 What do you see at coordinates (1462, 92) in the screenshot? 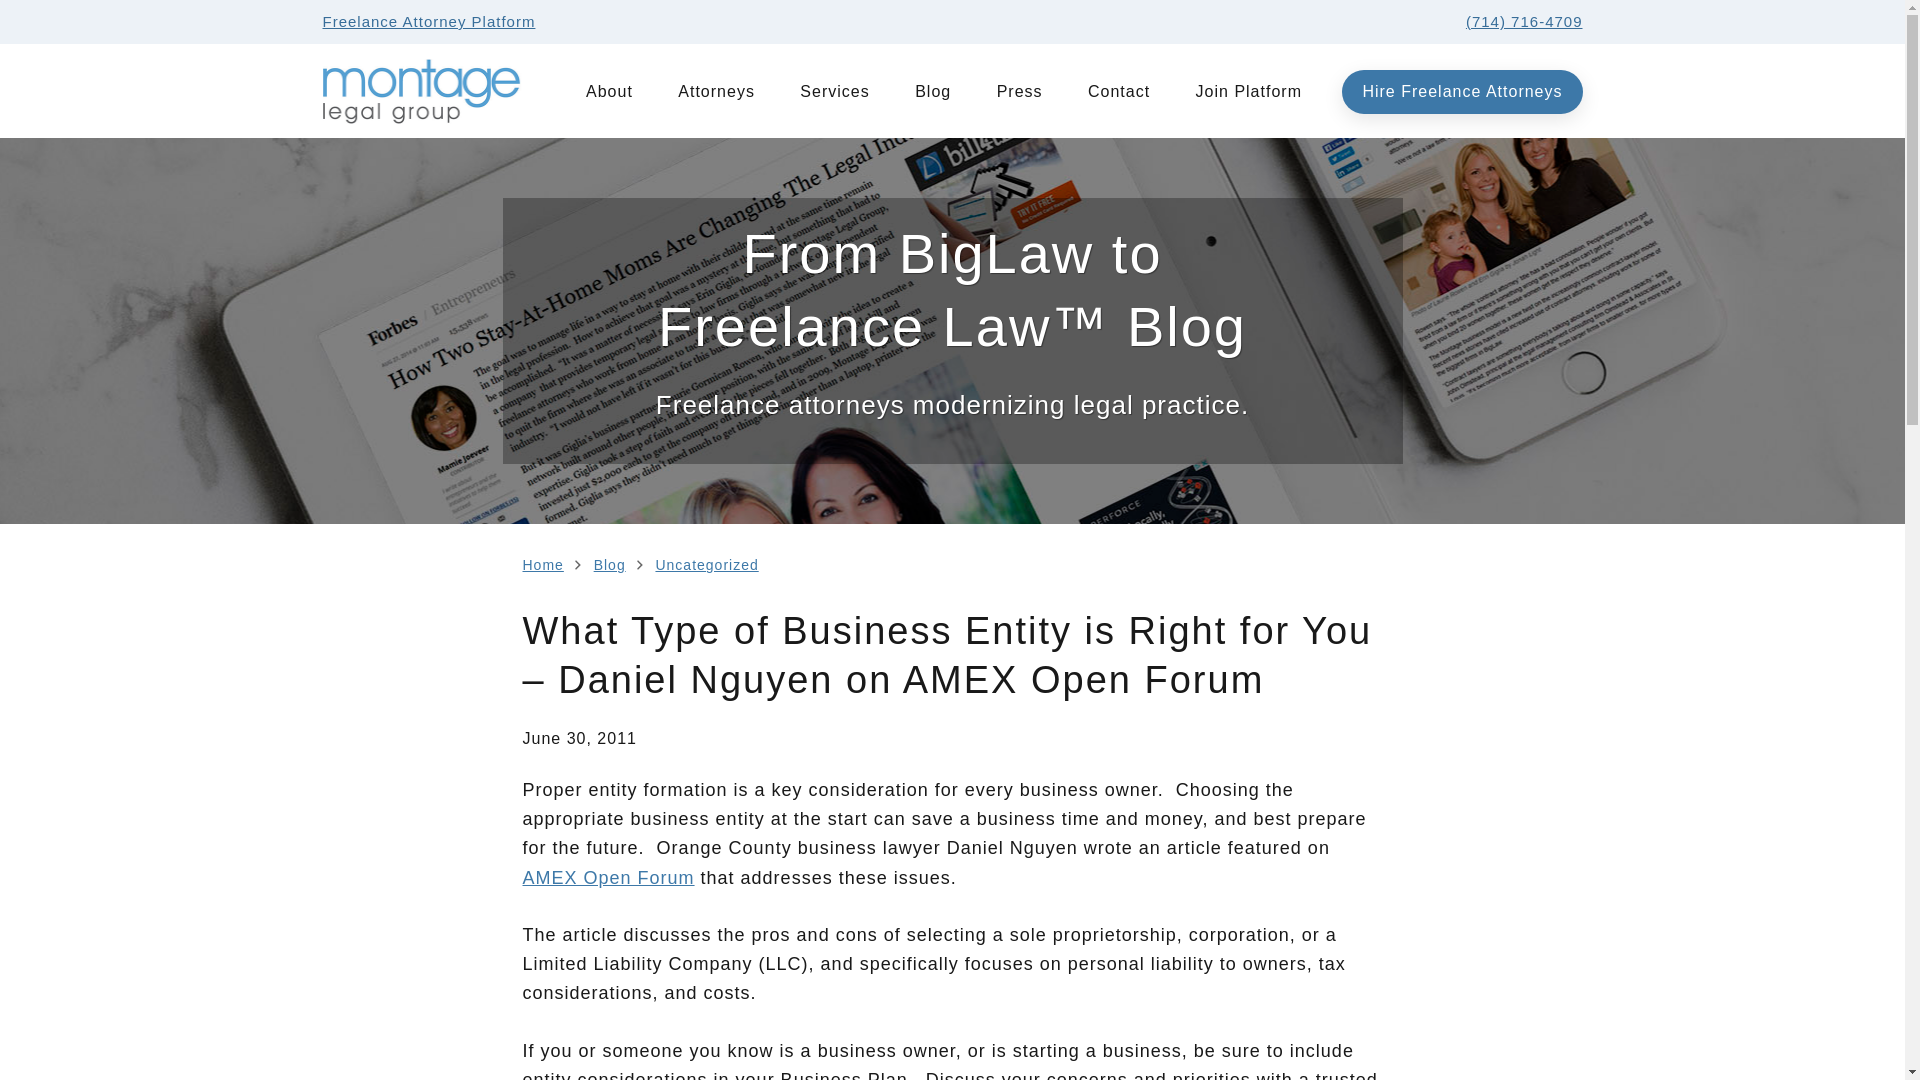
I see `Hire Freelance Attorneys` at bounding box center [1462, 92].